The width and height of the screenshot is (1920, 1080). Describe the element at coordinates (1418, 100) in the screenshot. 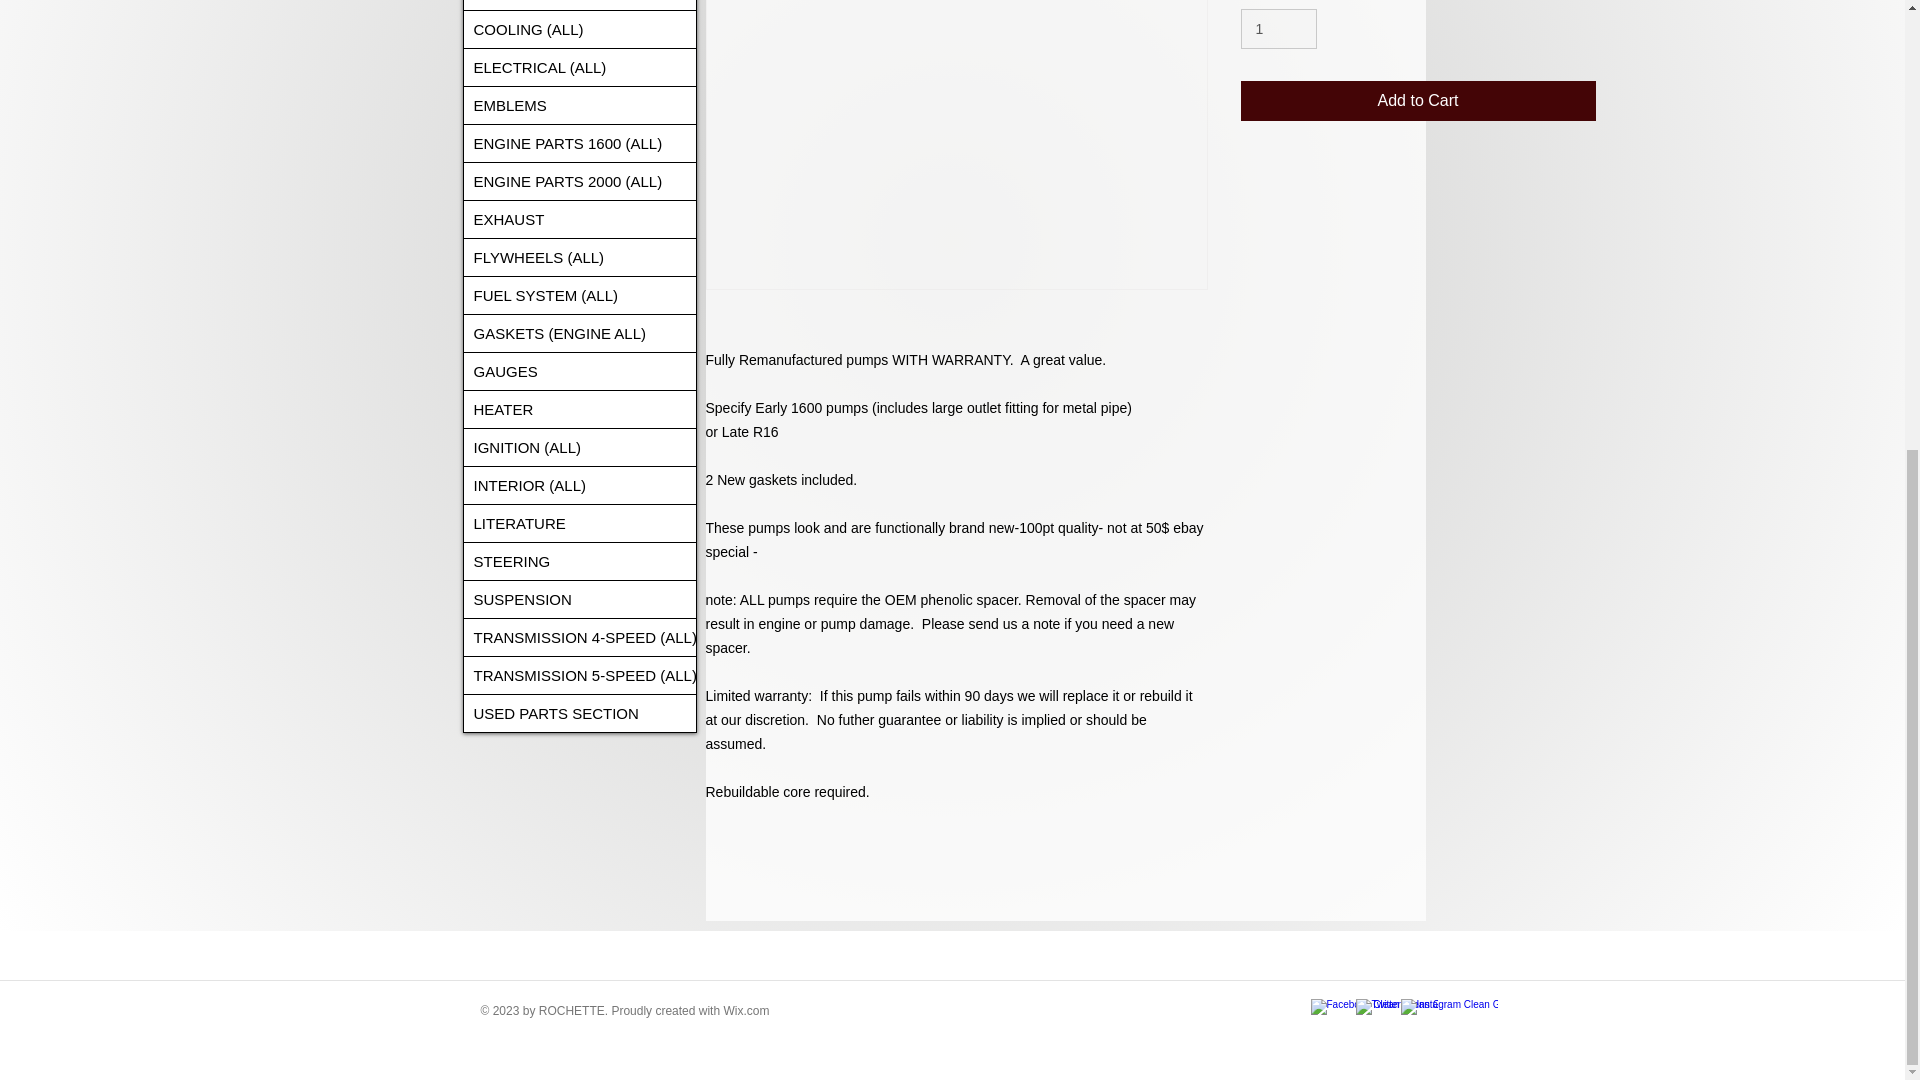

I see `Add to Cart` at that location.